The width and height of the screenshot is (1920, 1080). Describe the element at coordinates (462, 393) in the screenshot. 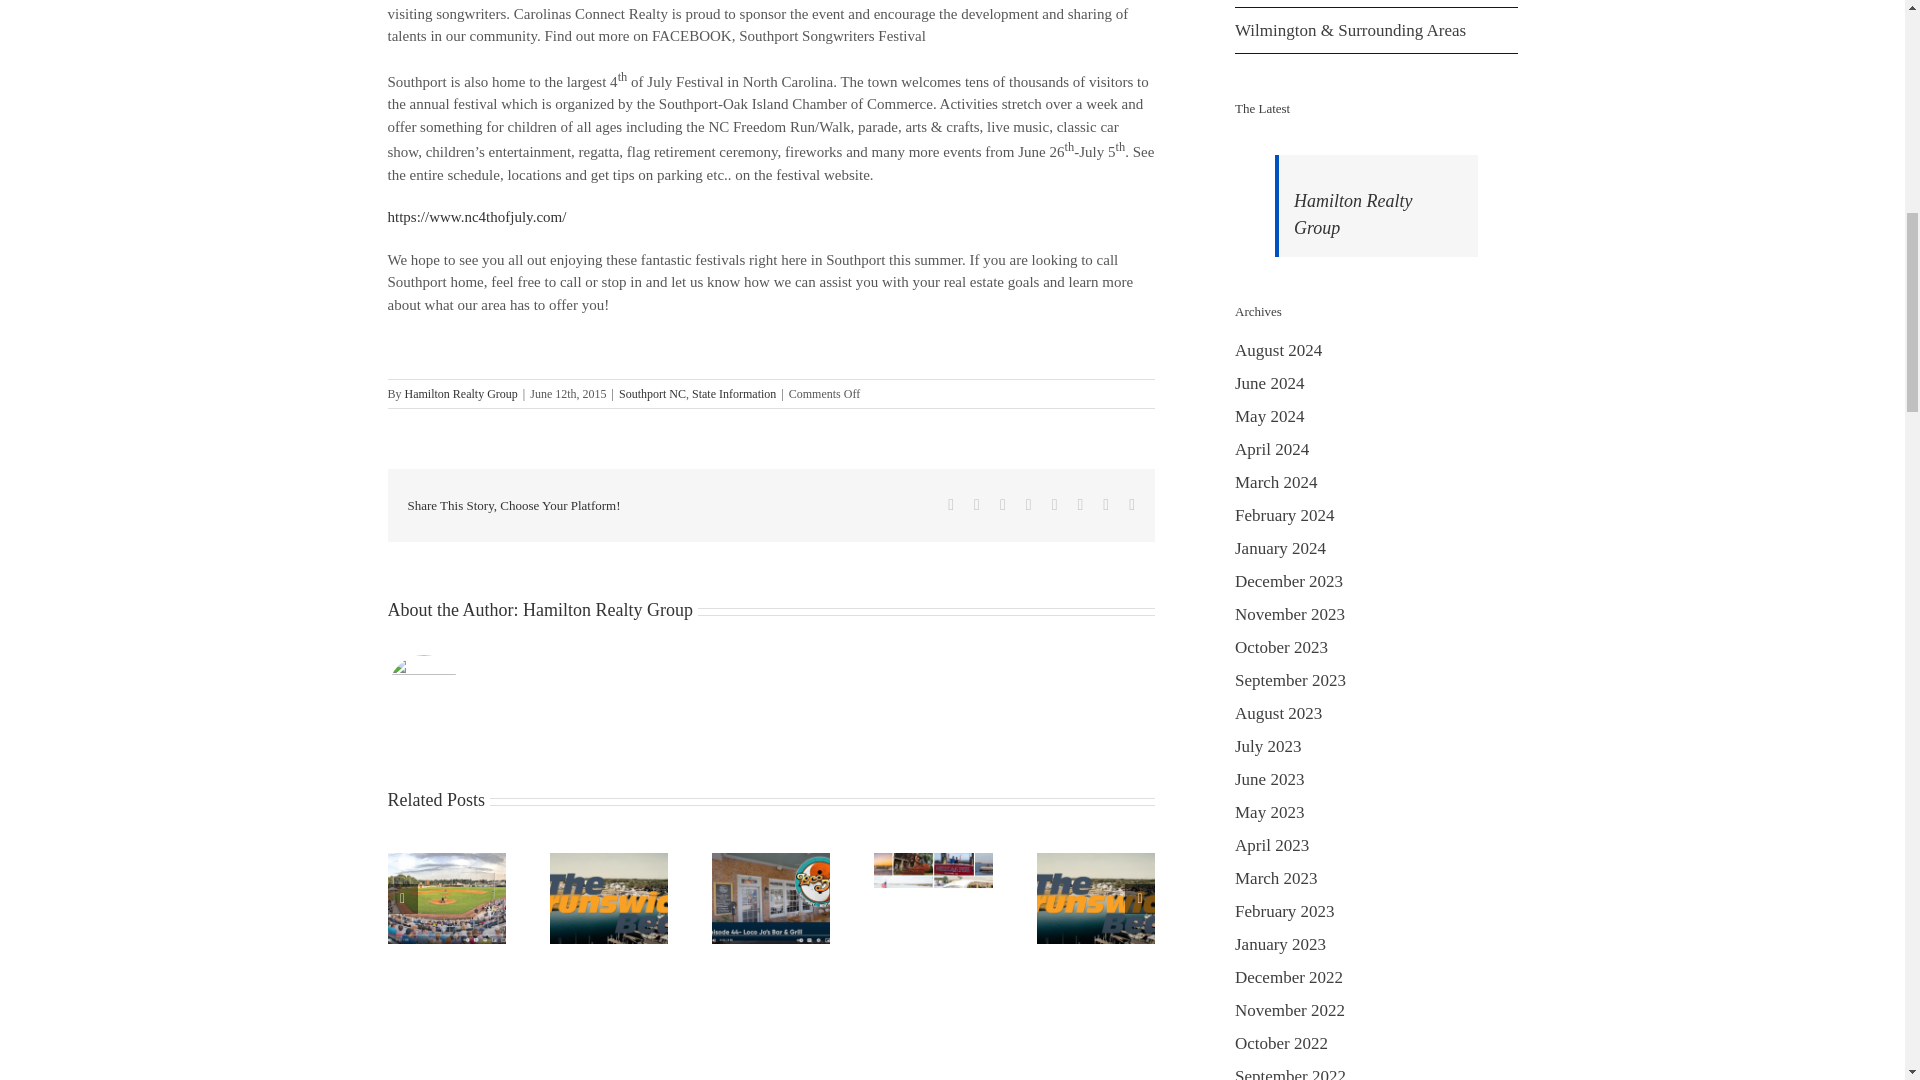

I see `Hamilton Realty Group` at that location.